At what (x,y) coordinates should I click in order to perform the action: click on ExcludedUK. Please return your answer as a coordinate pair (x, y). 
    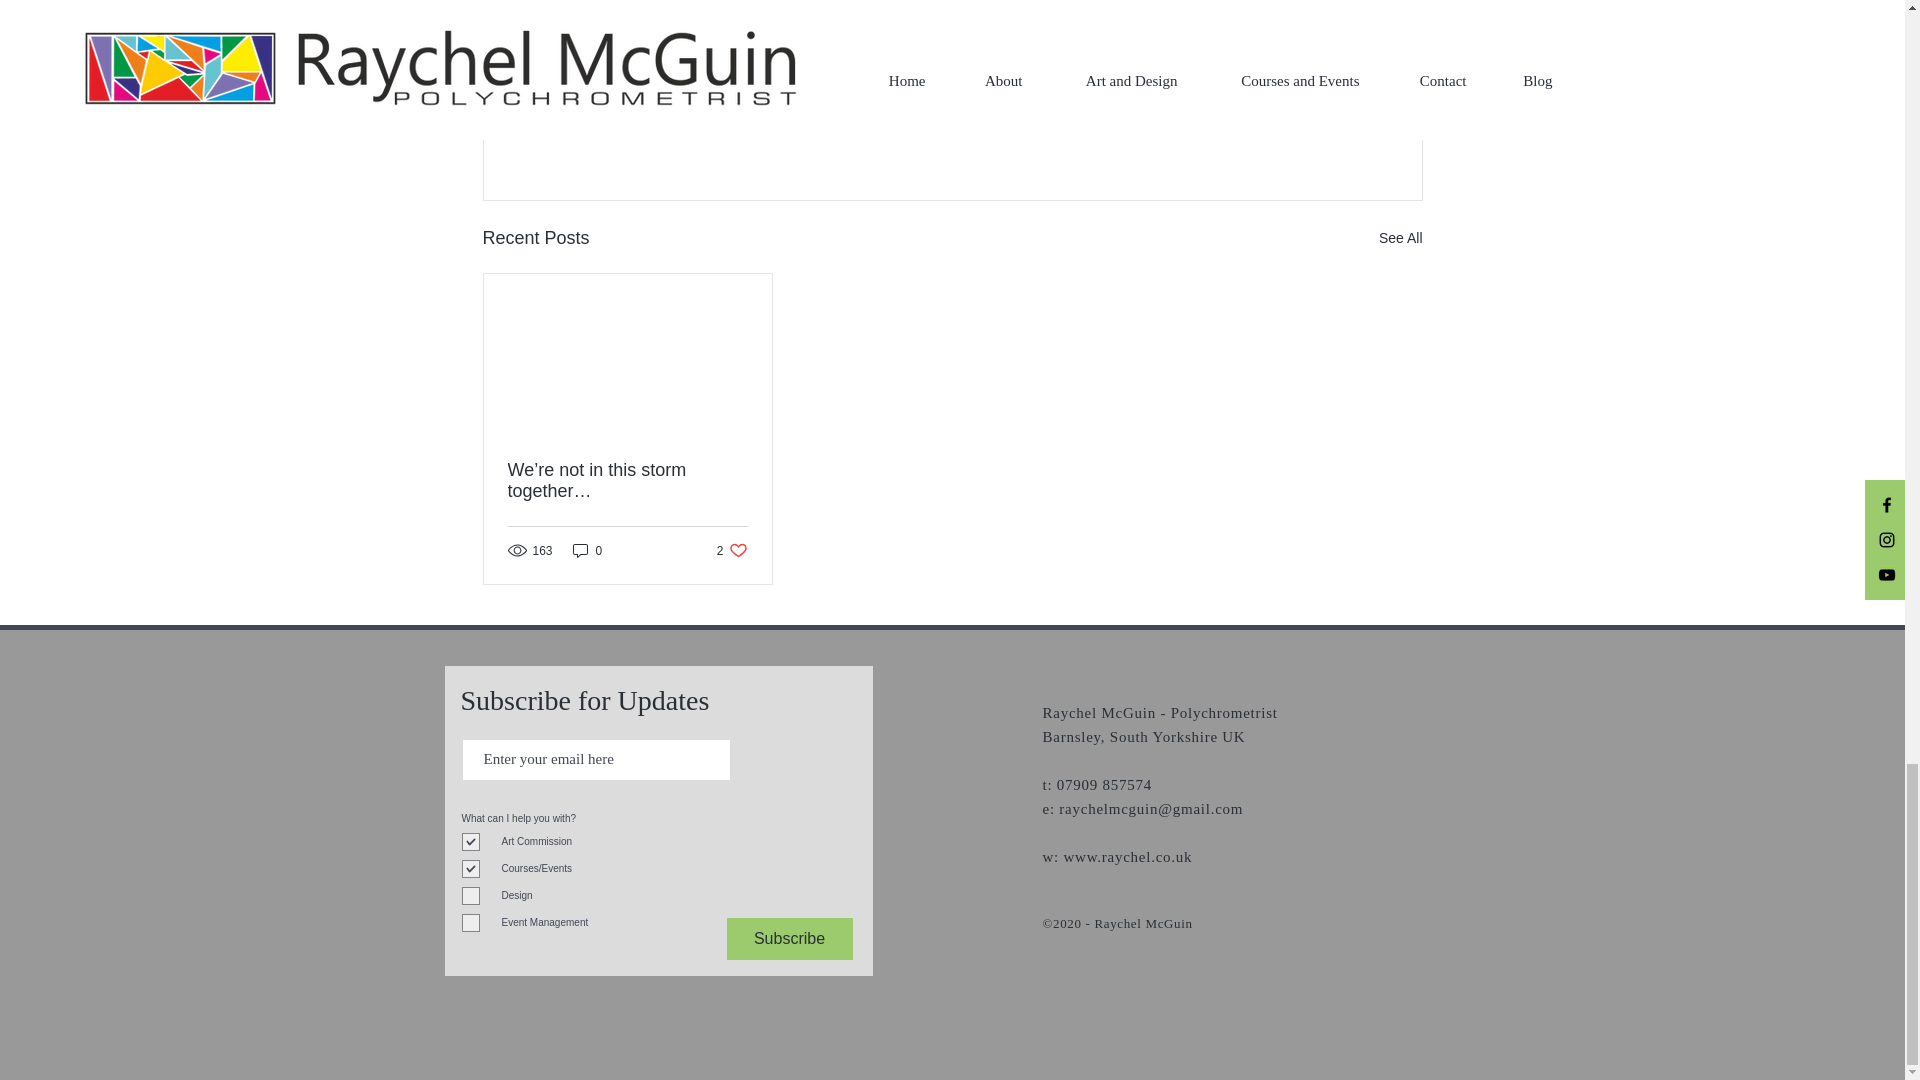
    Looking at the image, I should click on (1283, 68).